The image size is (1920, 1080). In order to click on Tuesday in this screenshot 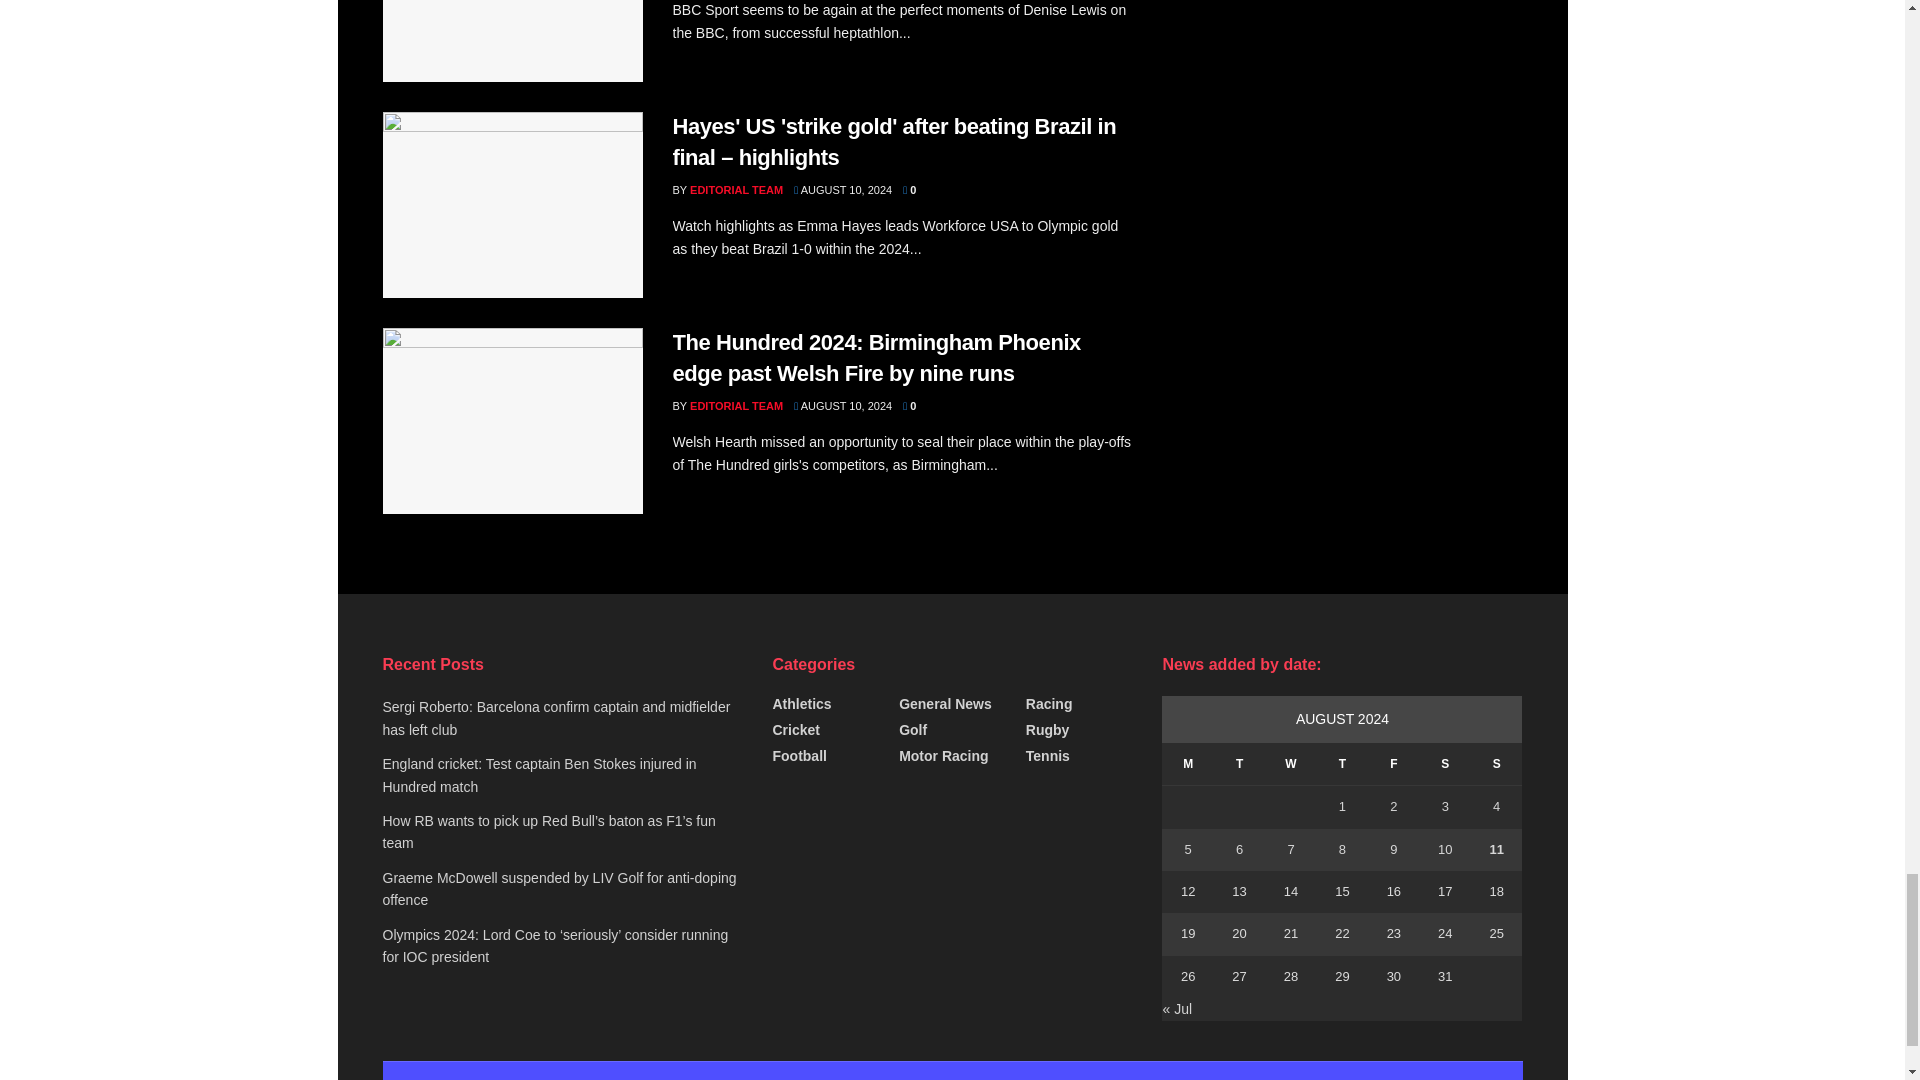, I will do `click(1239, 764)`.